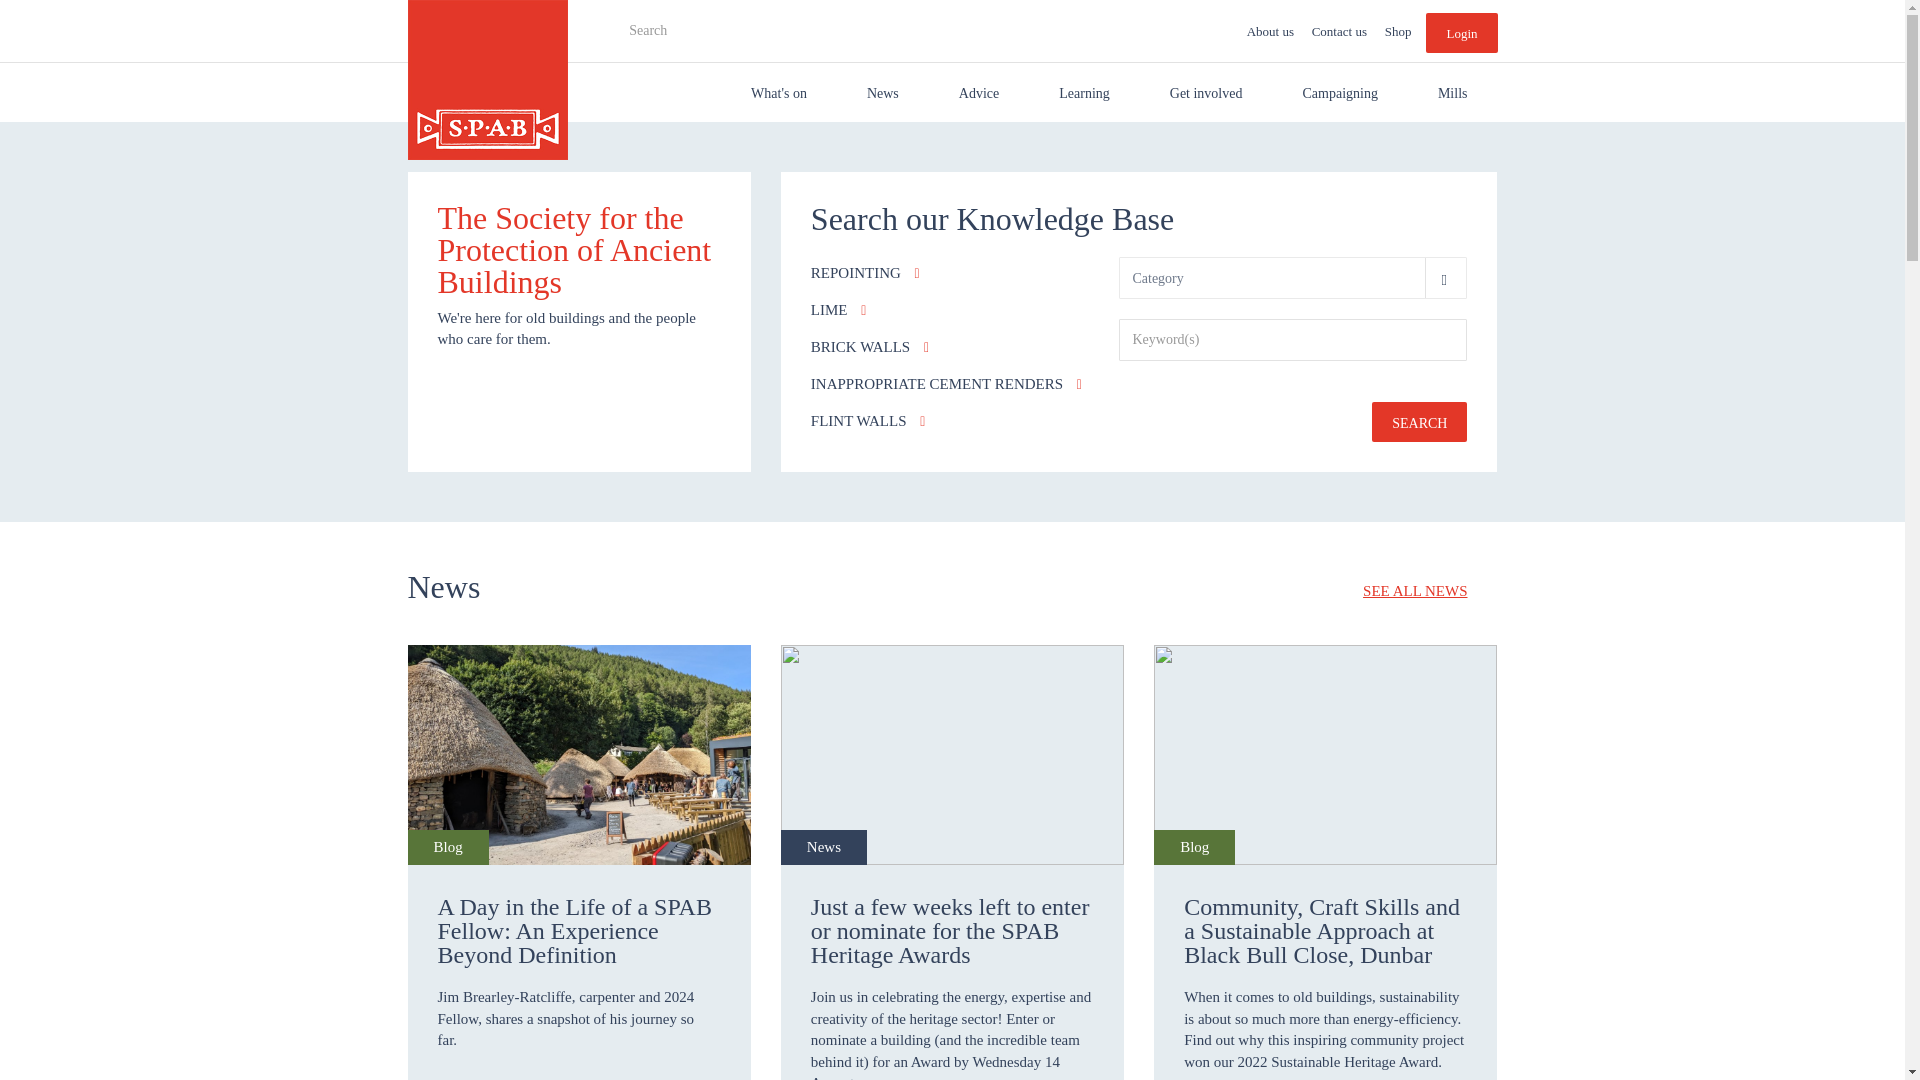 Image resolution: width=1920 pixels, height=1080 pixels. What do you see at coordinates (628, 65) in the screenshot?
I see `SEARCH` at bounding box center [628, 65].